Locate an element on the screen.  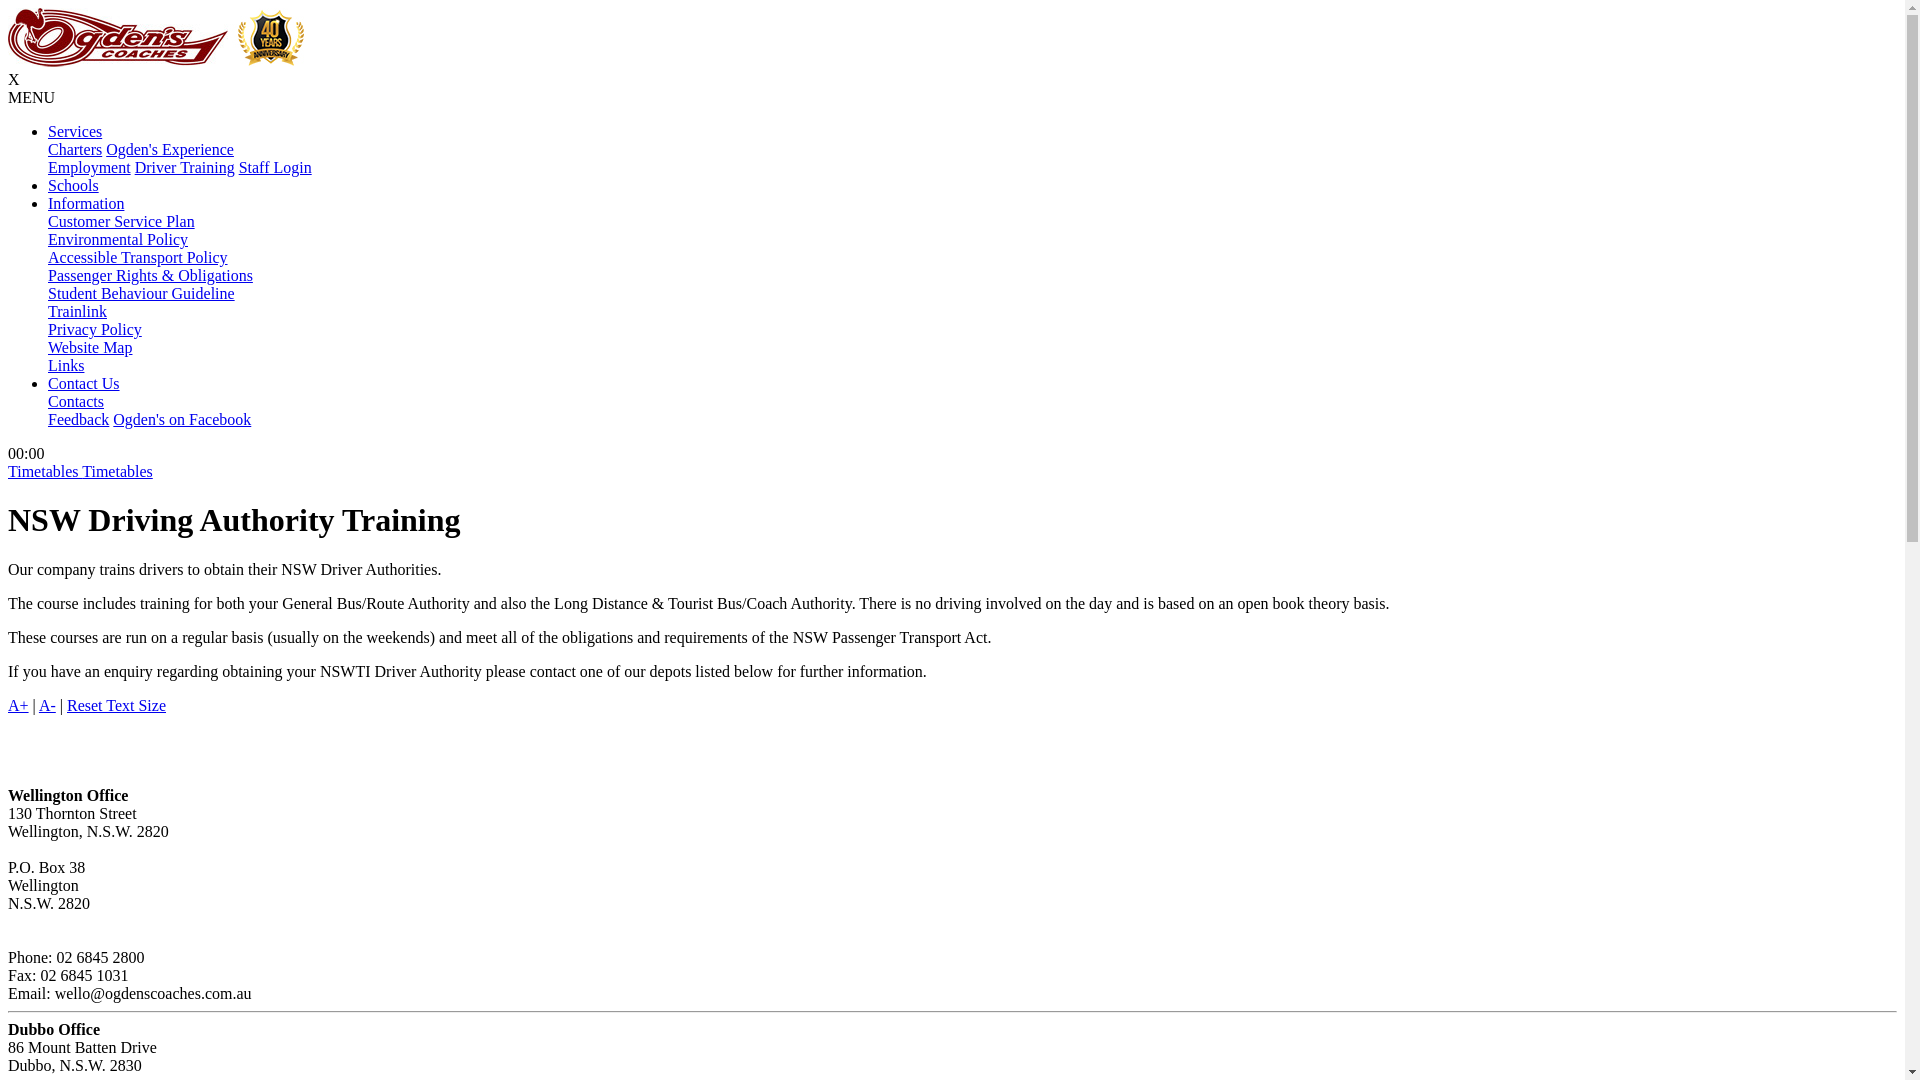
Links is located at coordinates (66, 365).